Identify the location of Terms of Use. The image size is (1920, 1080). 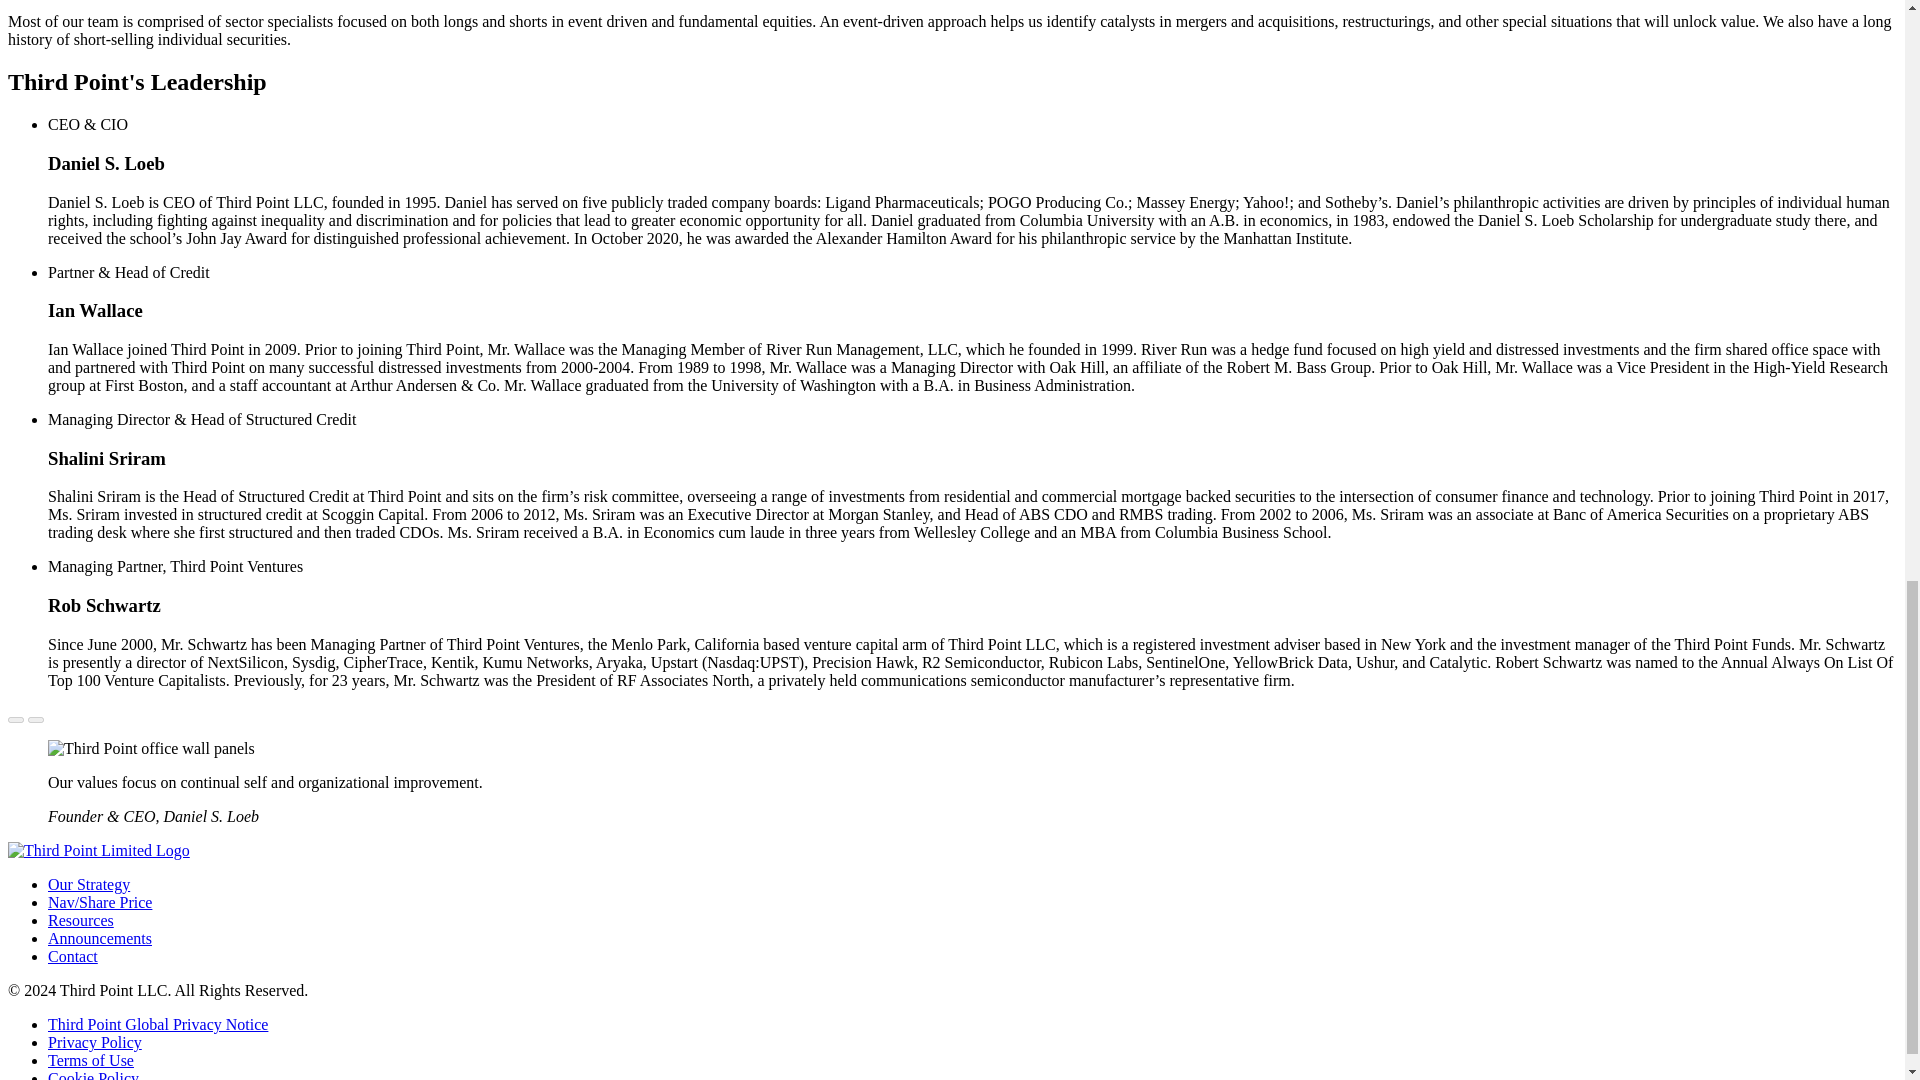
(91, 1060).